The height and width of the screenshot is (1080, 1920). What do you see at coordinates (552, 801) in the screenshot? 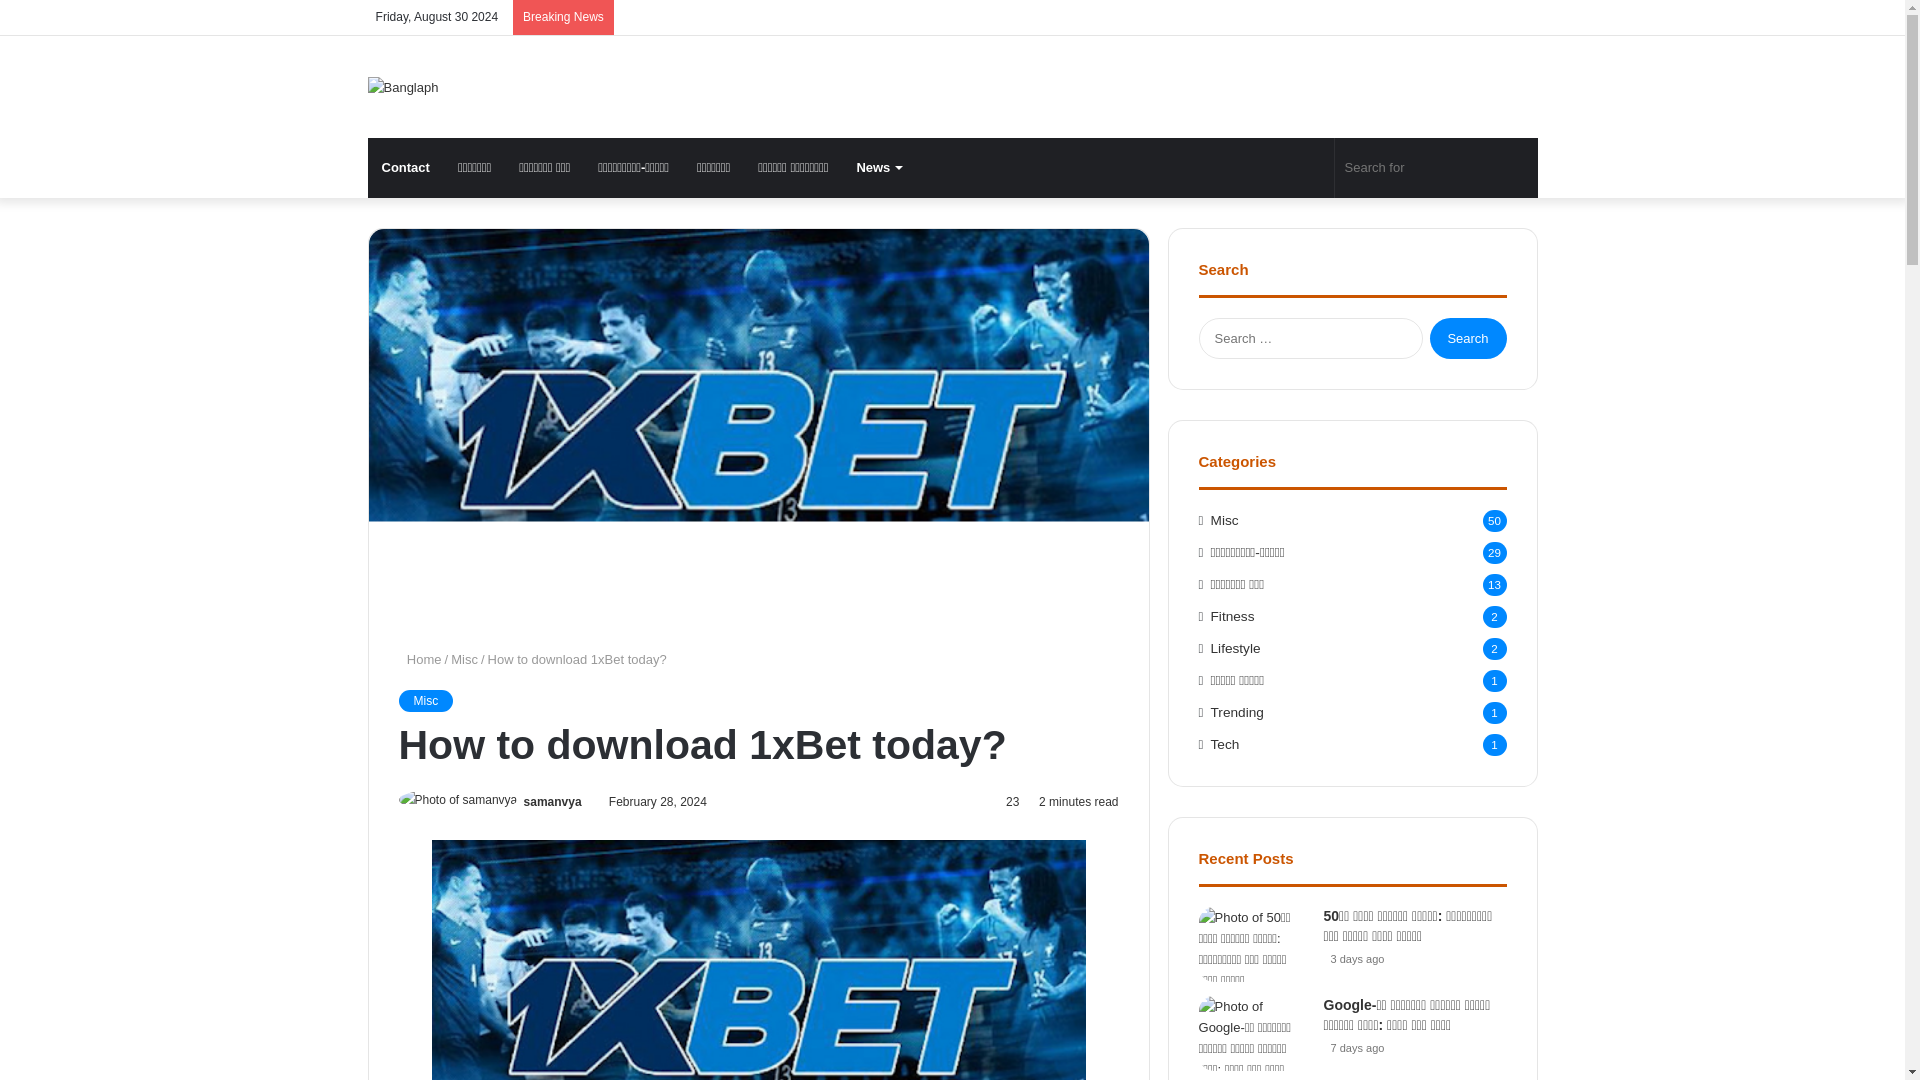
I see `samanvya` at bounding box center [552, 801].